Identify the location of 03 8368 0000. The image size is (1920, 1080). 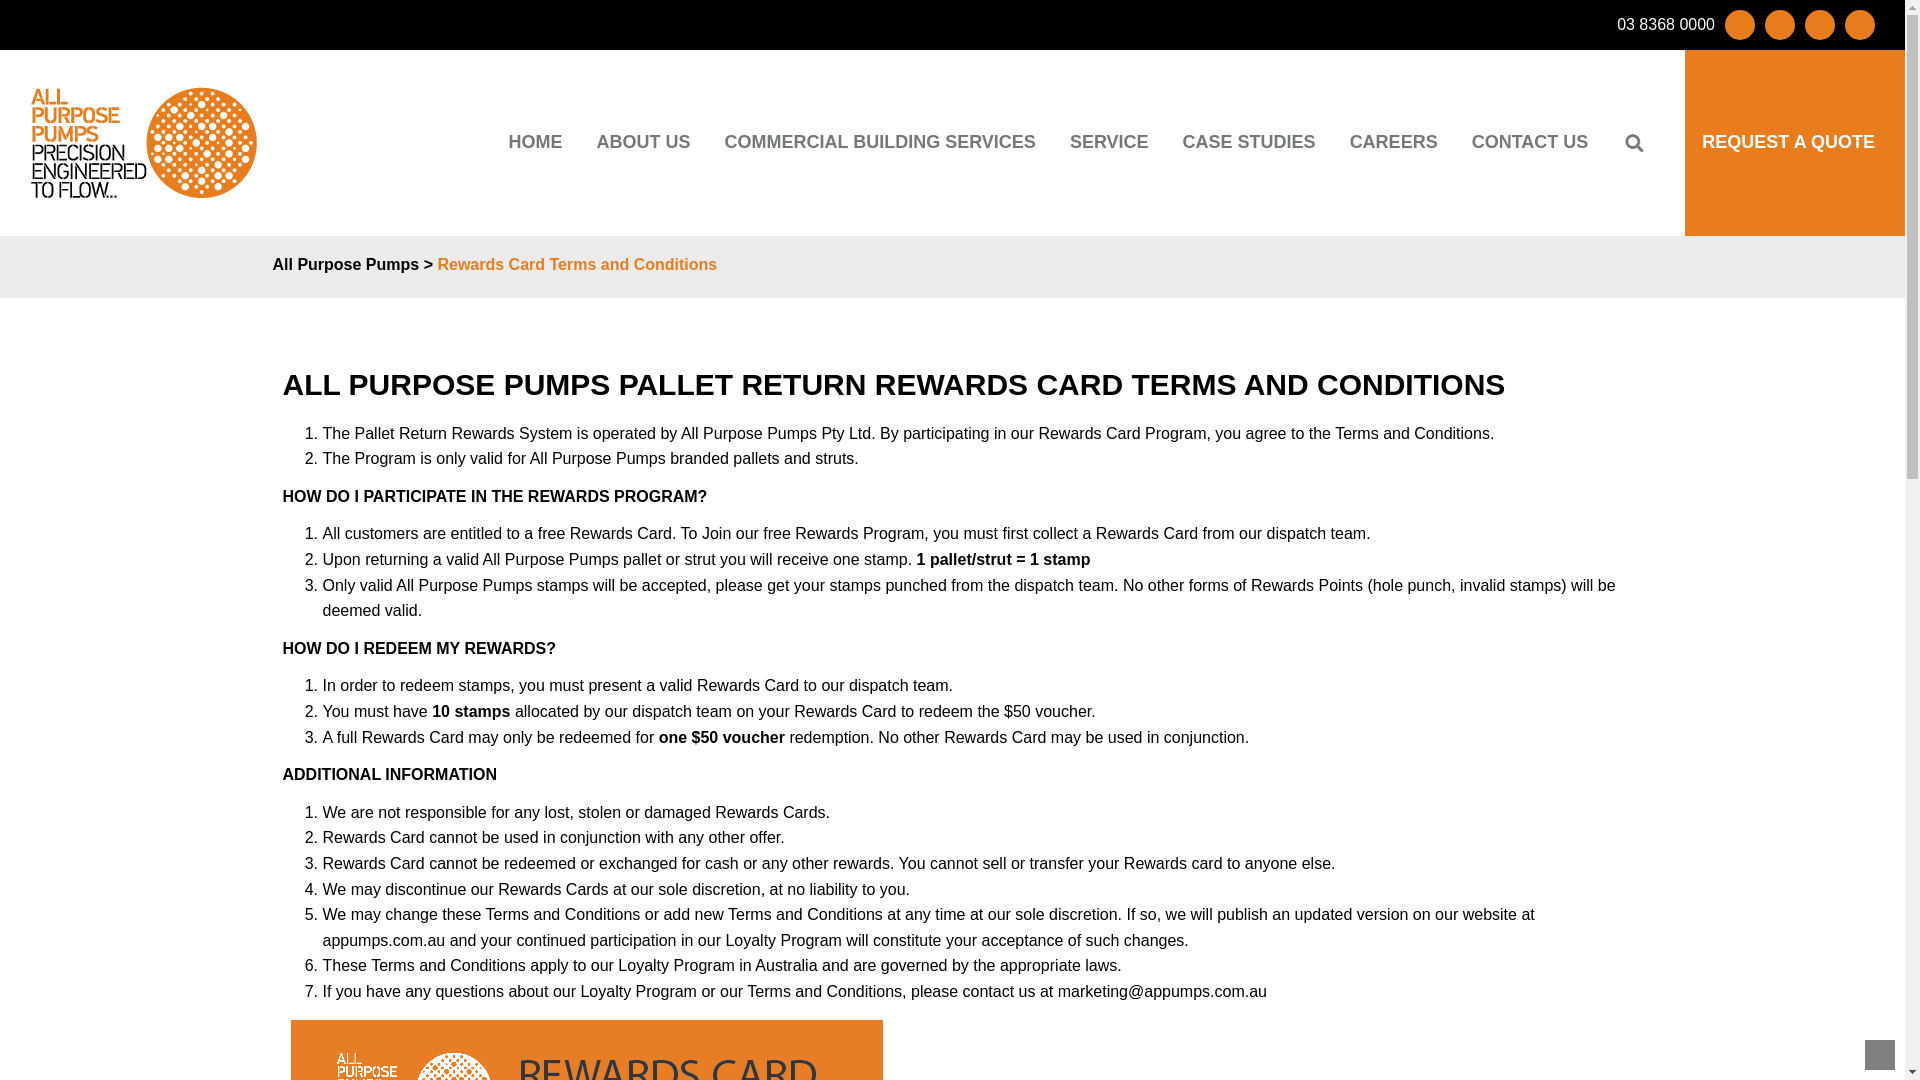
(1665, 25).